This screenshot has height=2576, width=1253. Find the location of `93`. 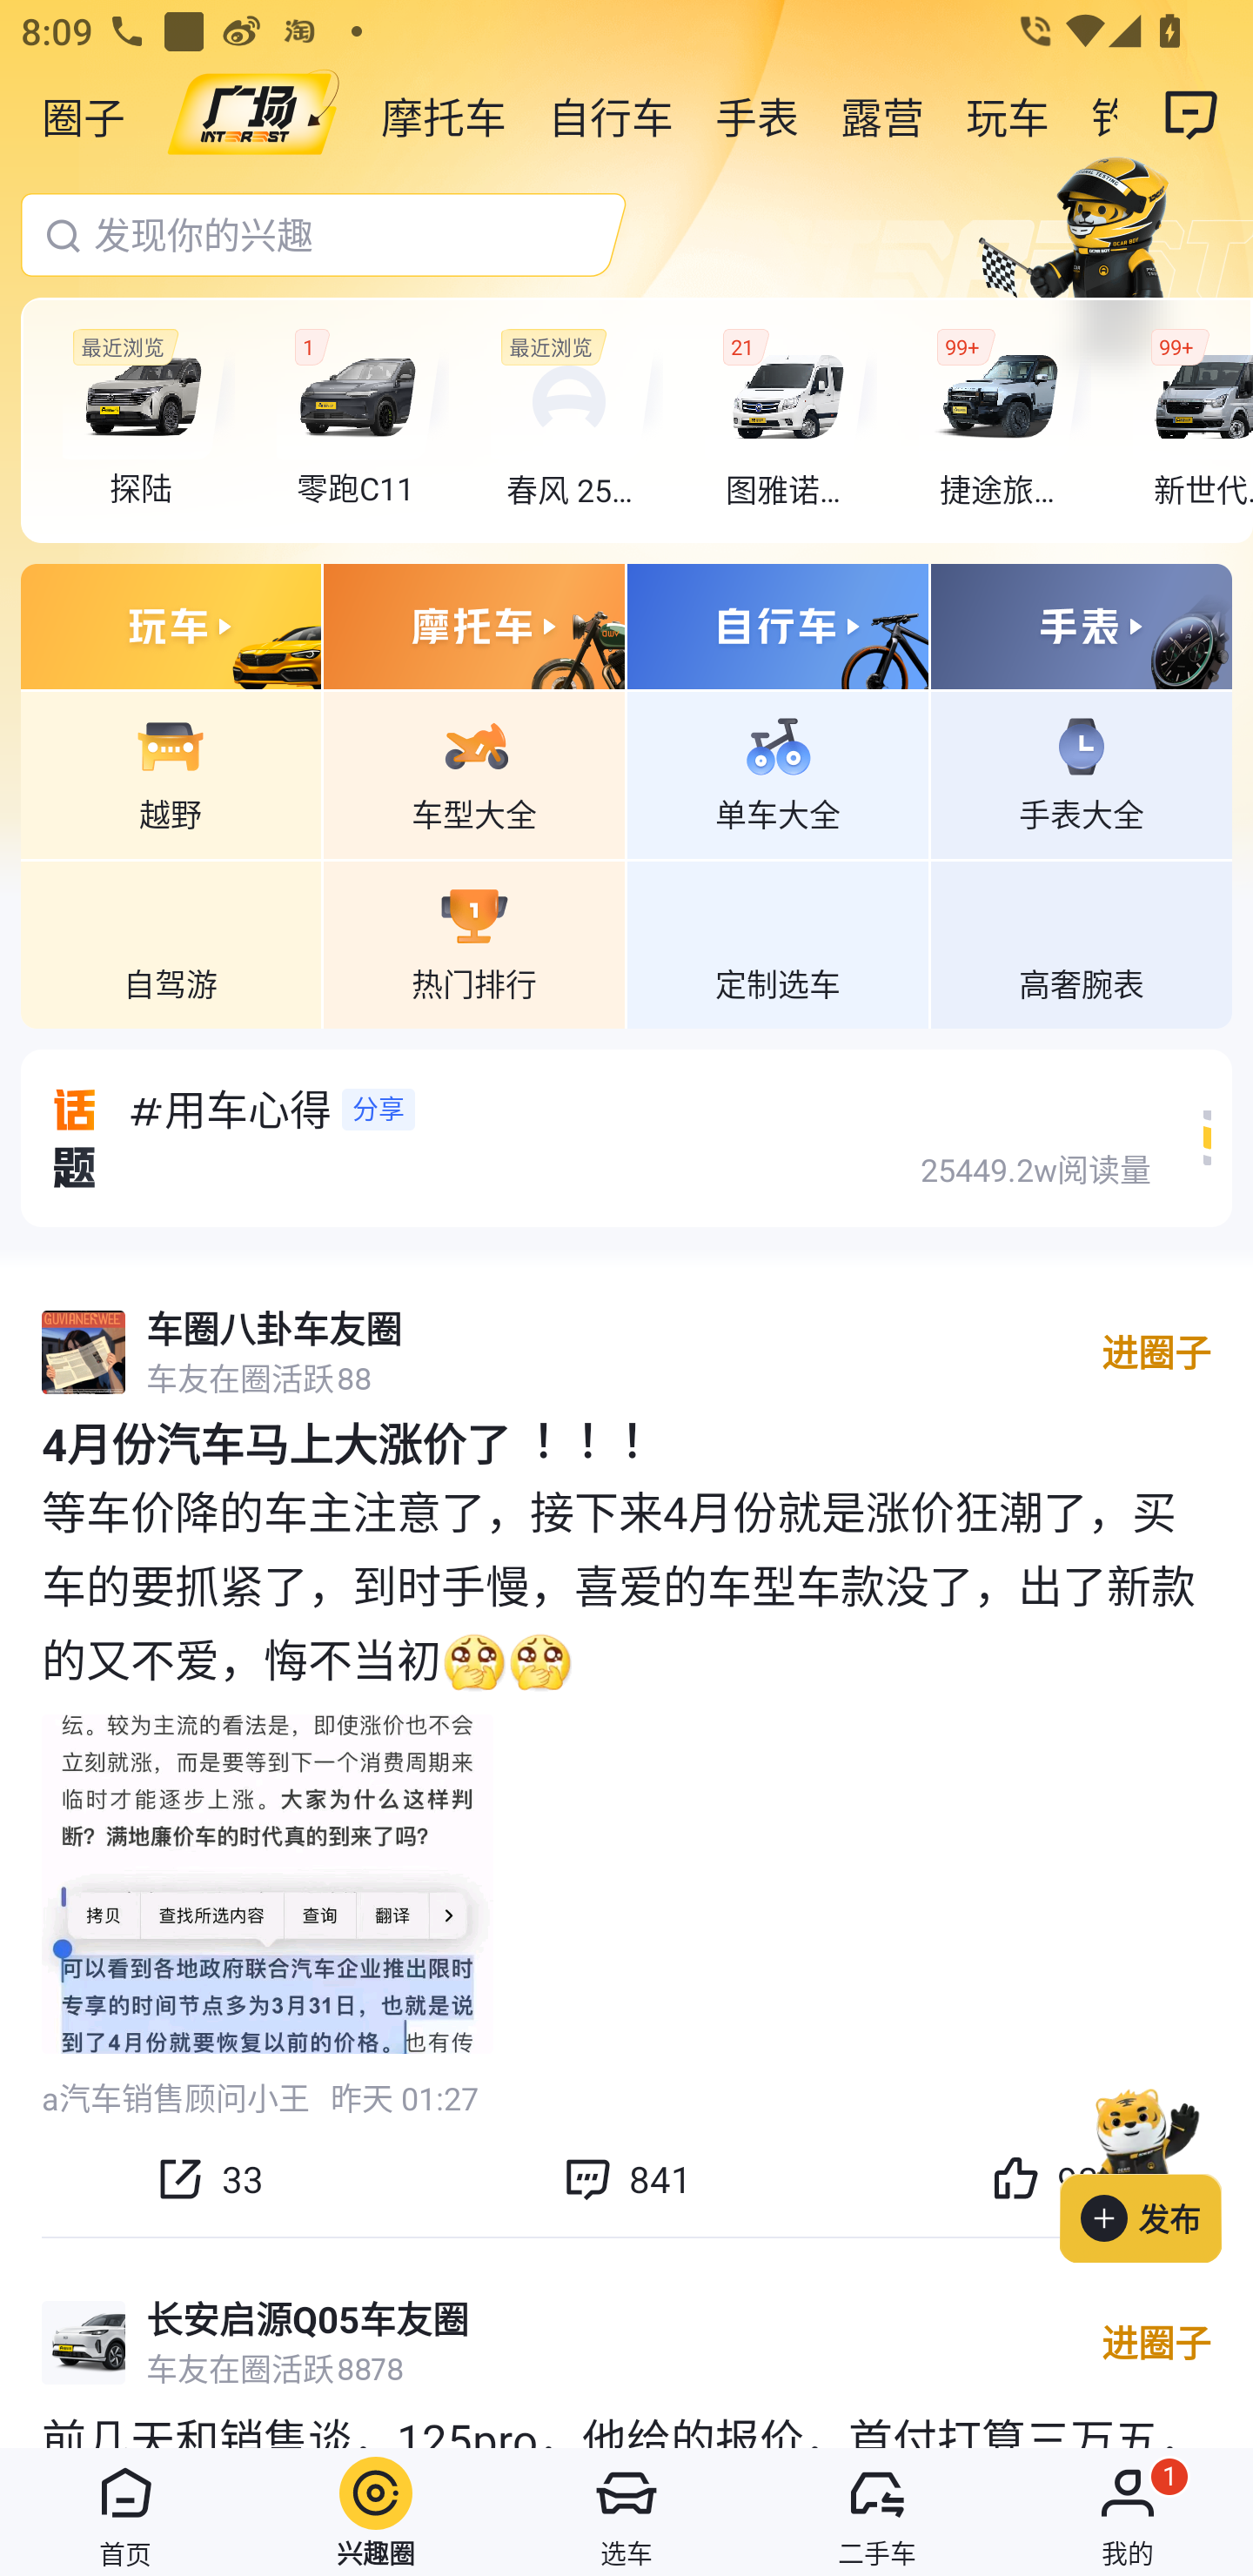

93 is located at coordinates (1044, 2179).